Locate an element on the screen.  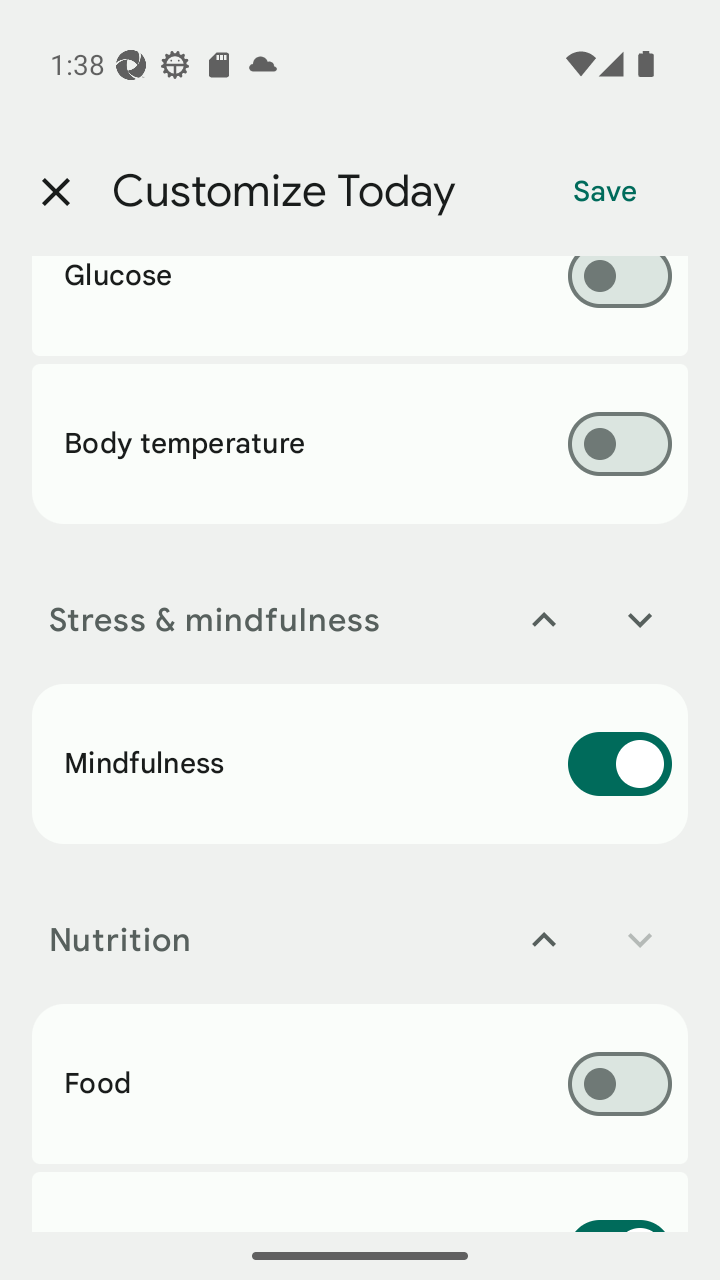
Glucose is located at coordinates (360, 306).